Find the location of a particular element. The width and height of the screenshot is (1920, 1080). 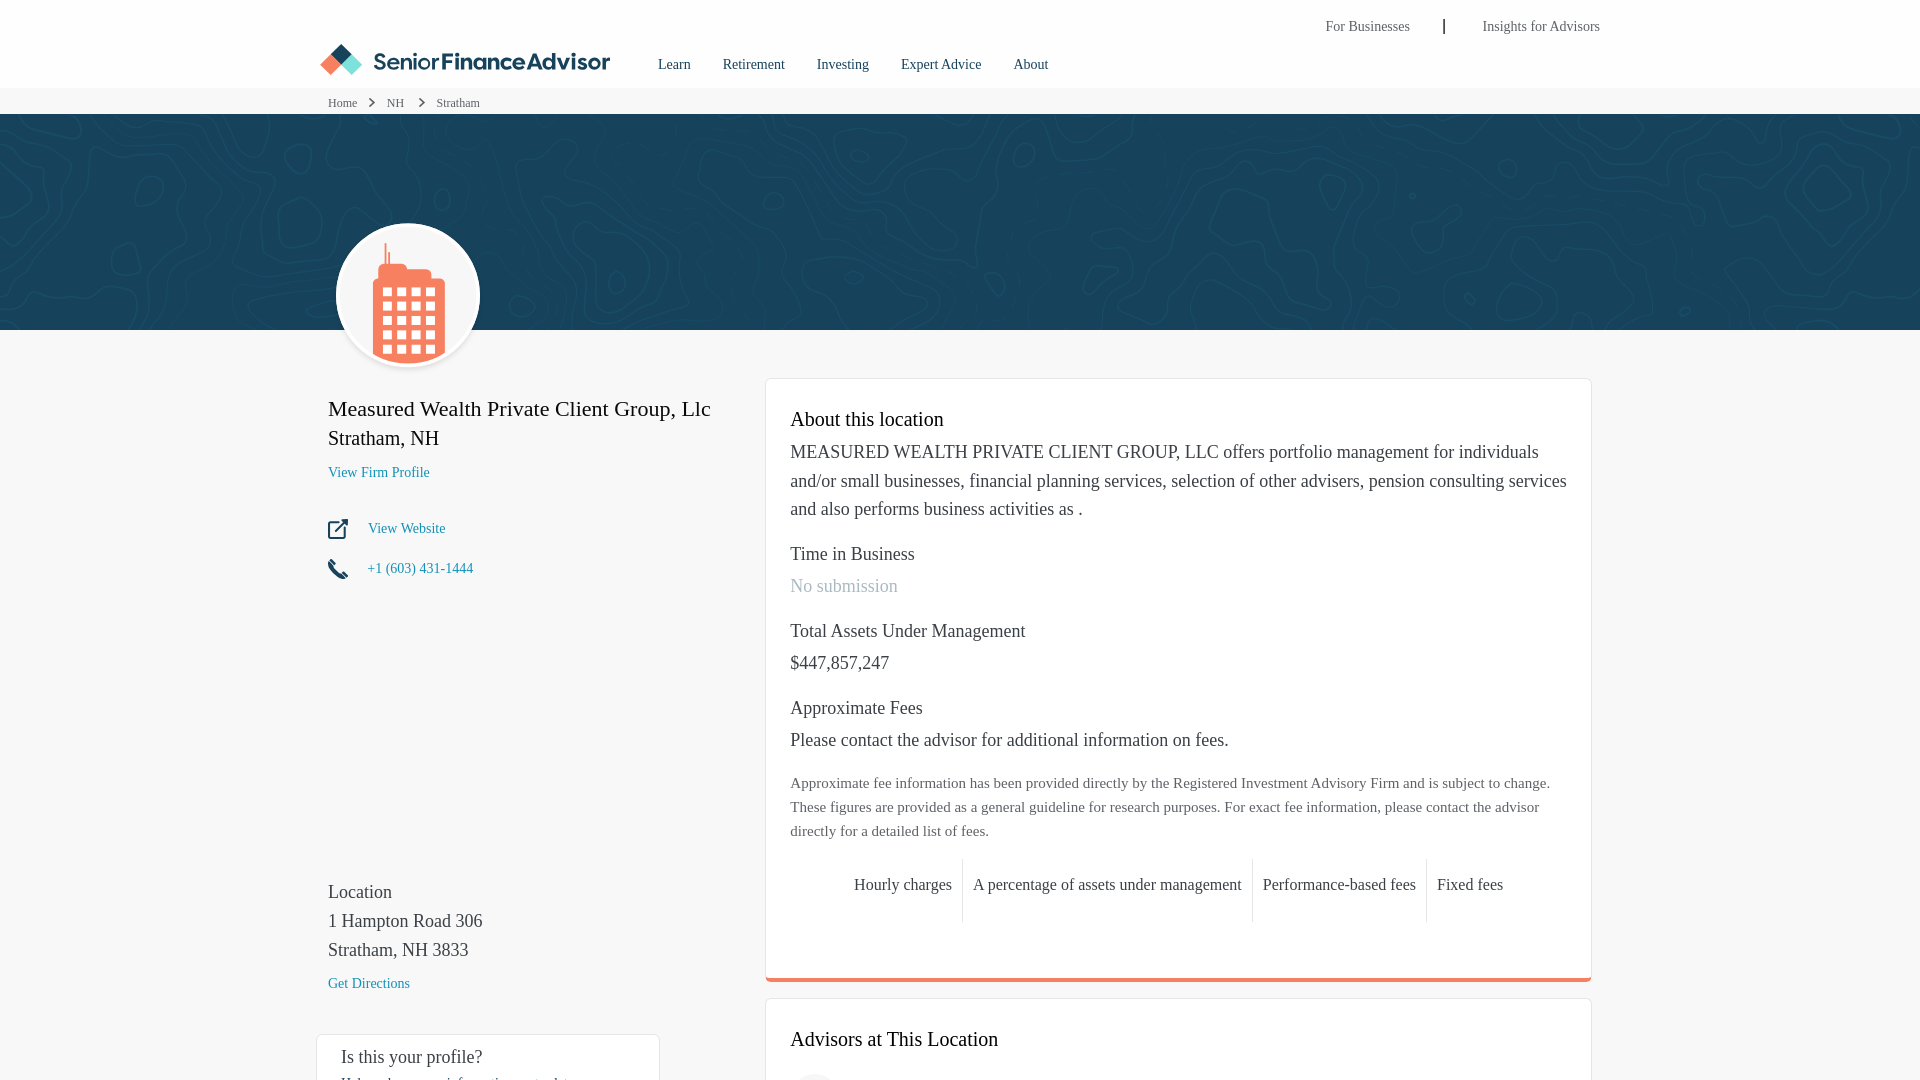

About is located at coordinates (1030, 58).